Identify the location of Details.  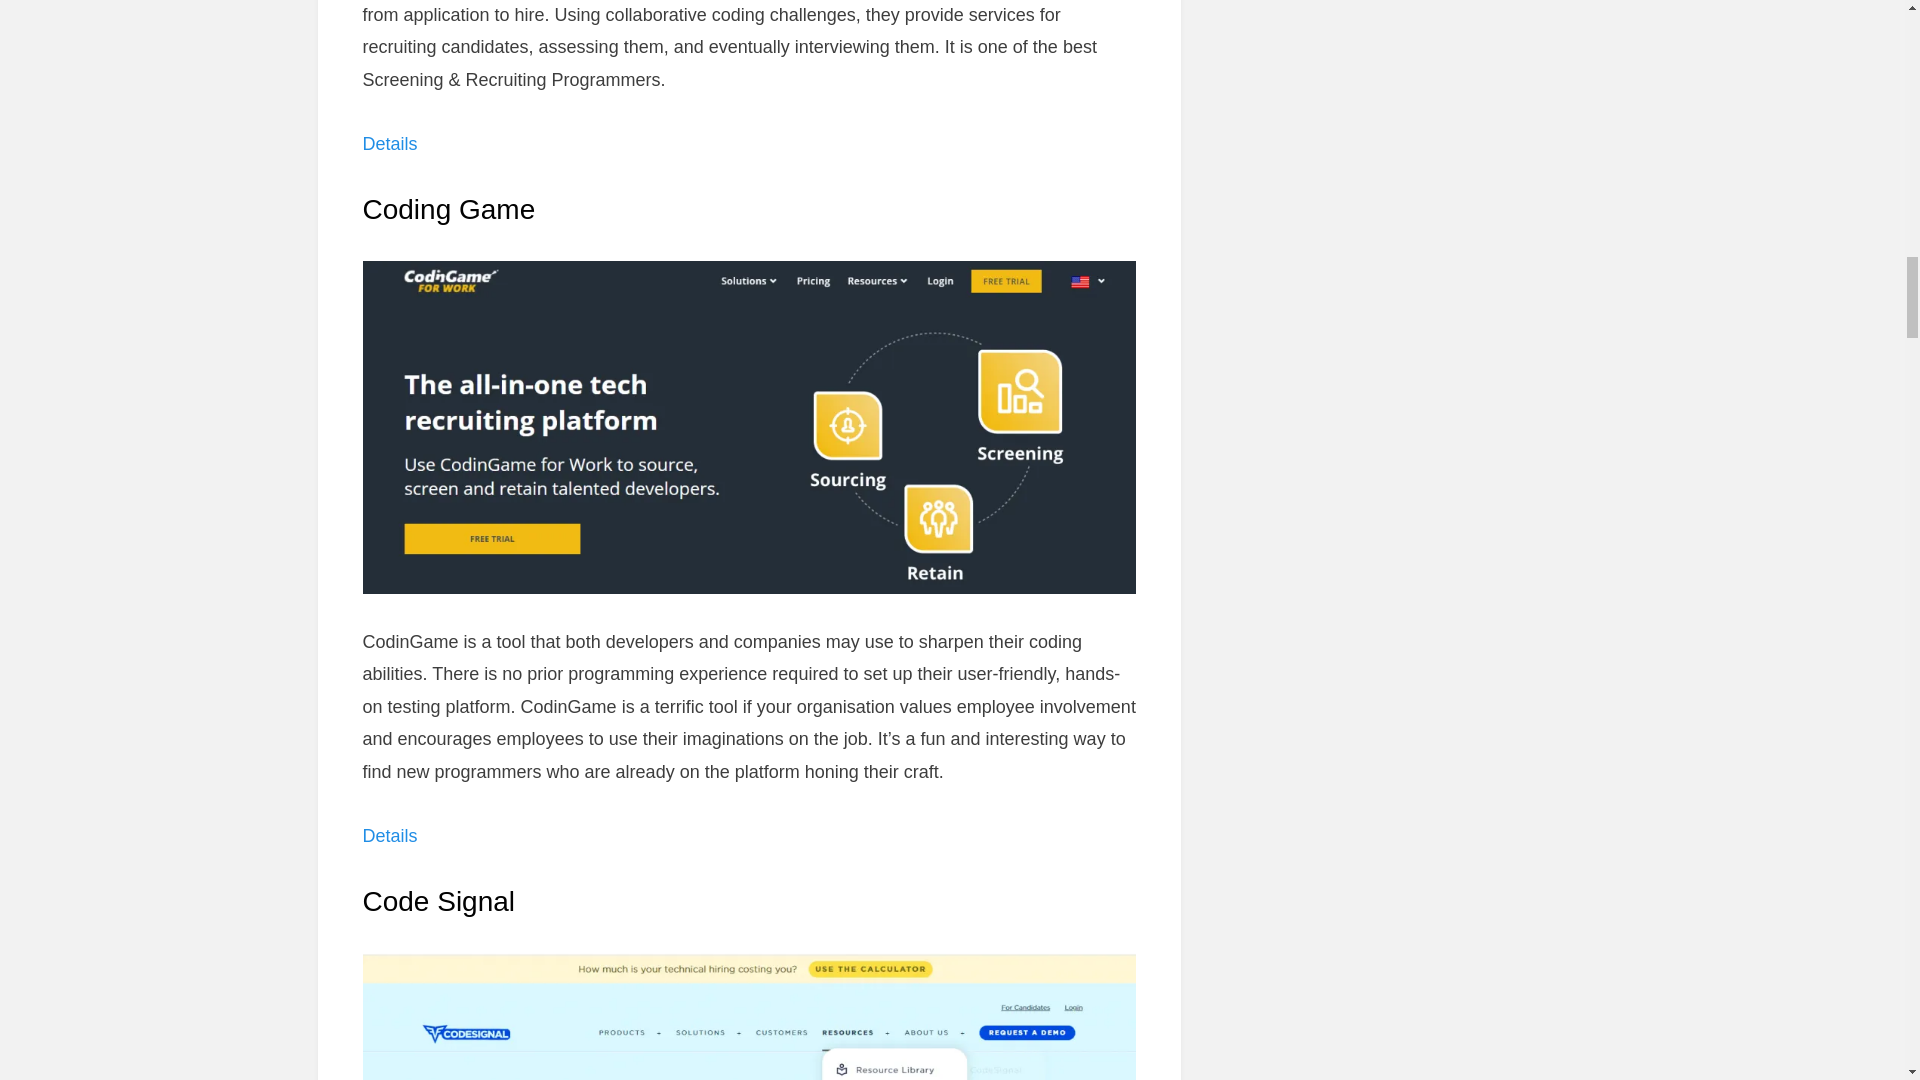
(389, 836).